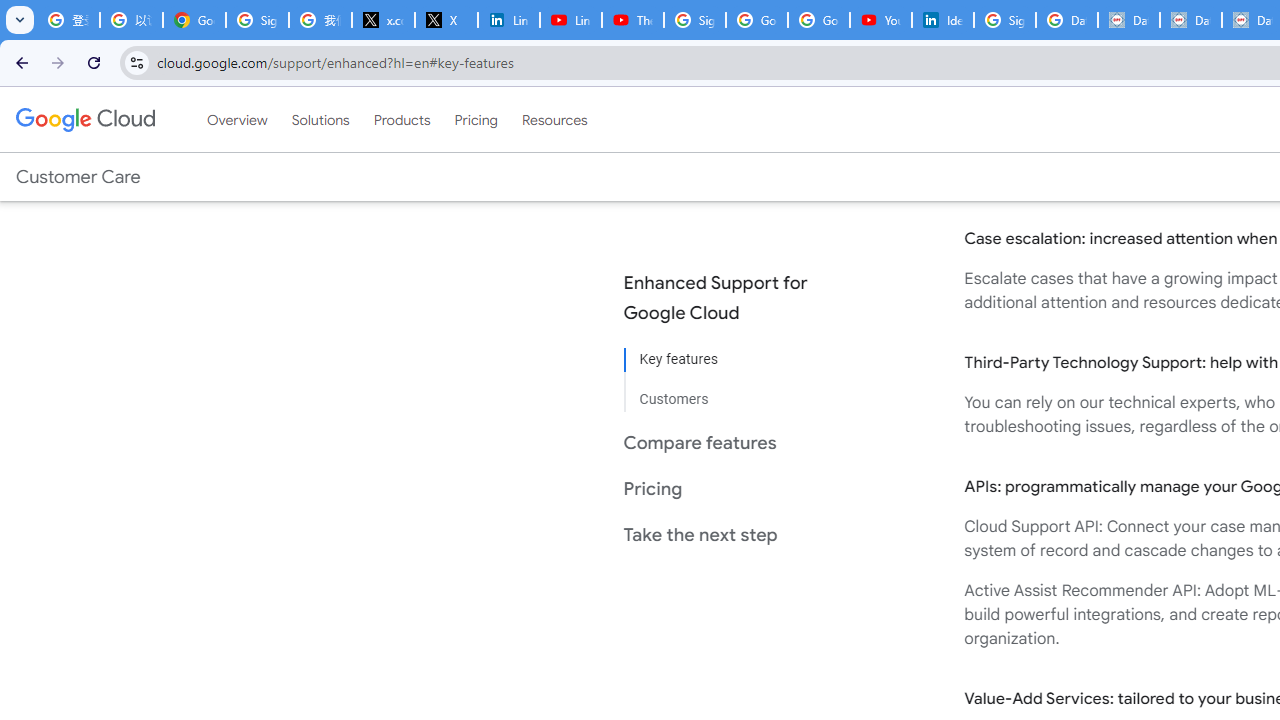 Image resolution: width=1280 pixels, height=720 pixels. What do you see at coordinates (1004, 20) in the screenshot?
I see `Sign in - Google Accounts` at bounding box center [1004, 20].